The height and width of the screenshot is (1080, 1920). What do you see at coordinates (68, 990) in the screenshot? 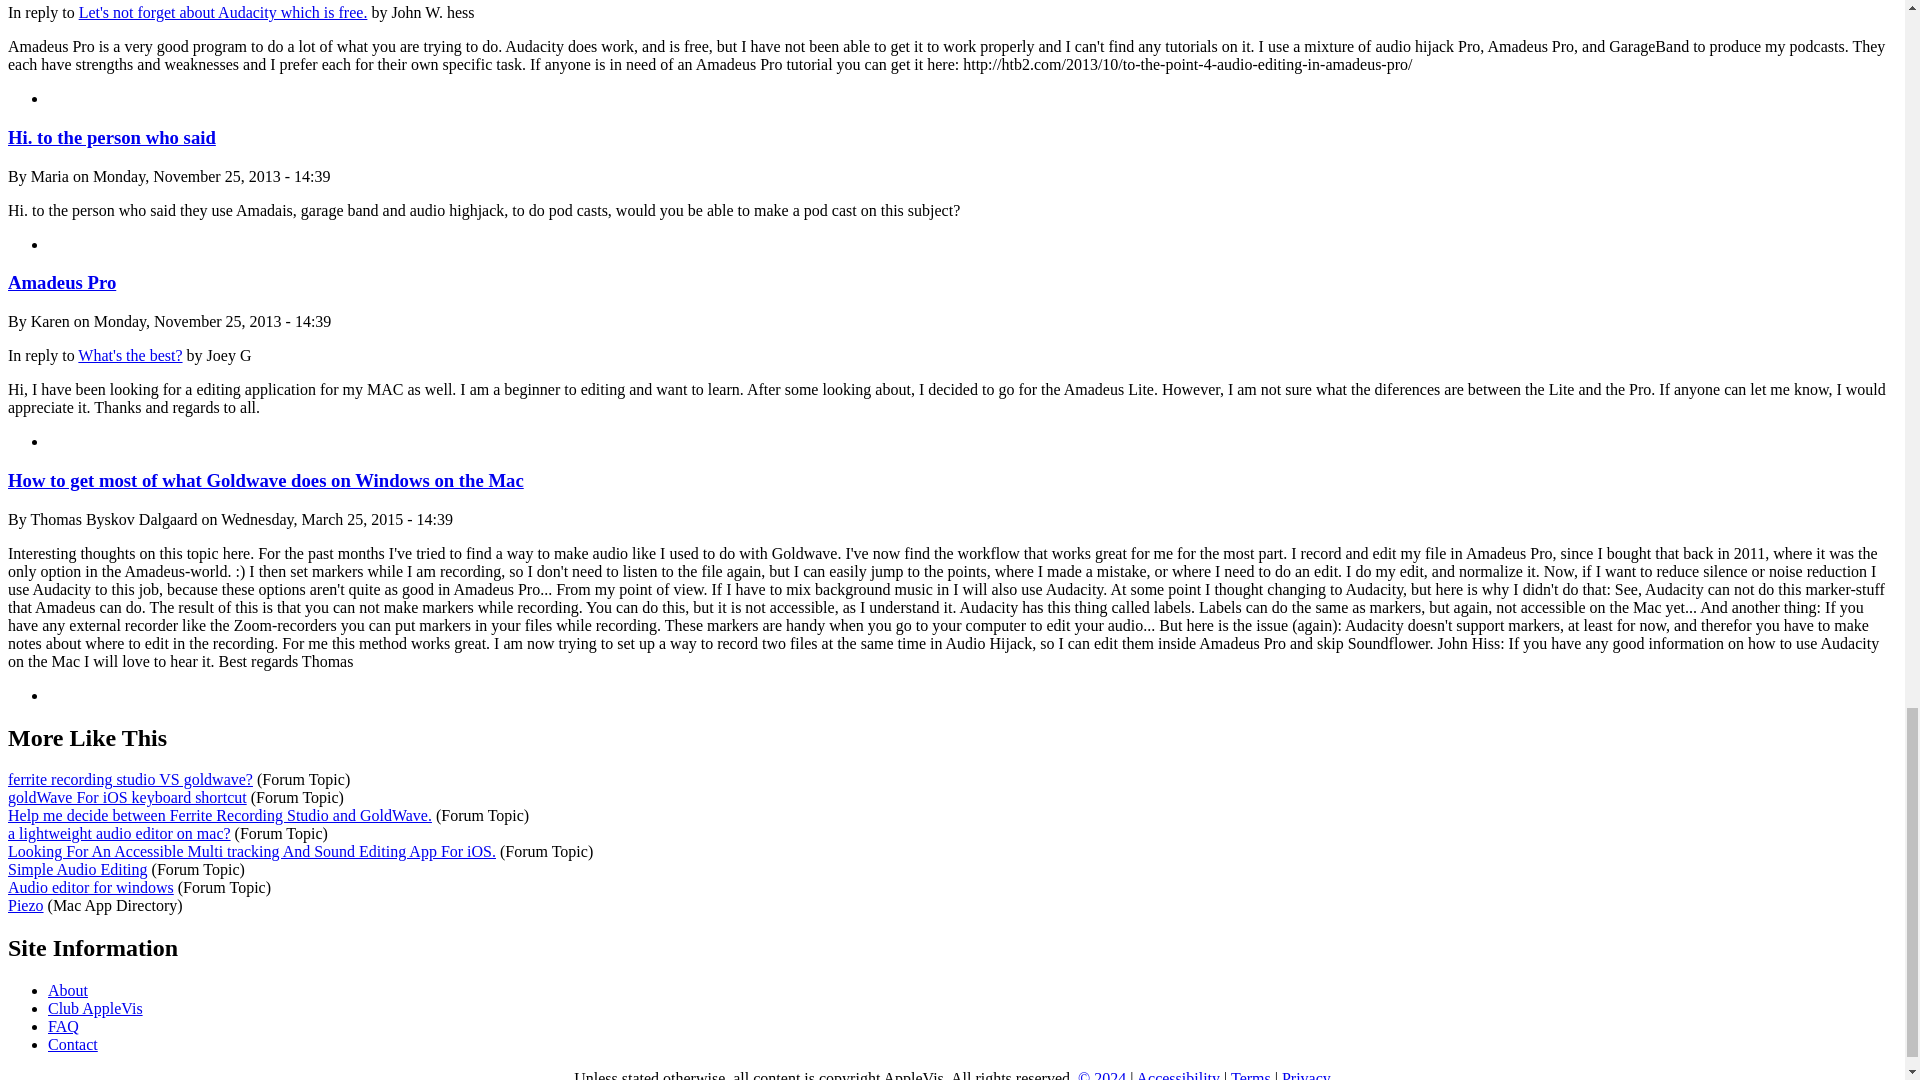
I see `About` at bounding box center [68, 990].